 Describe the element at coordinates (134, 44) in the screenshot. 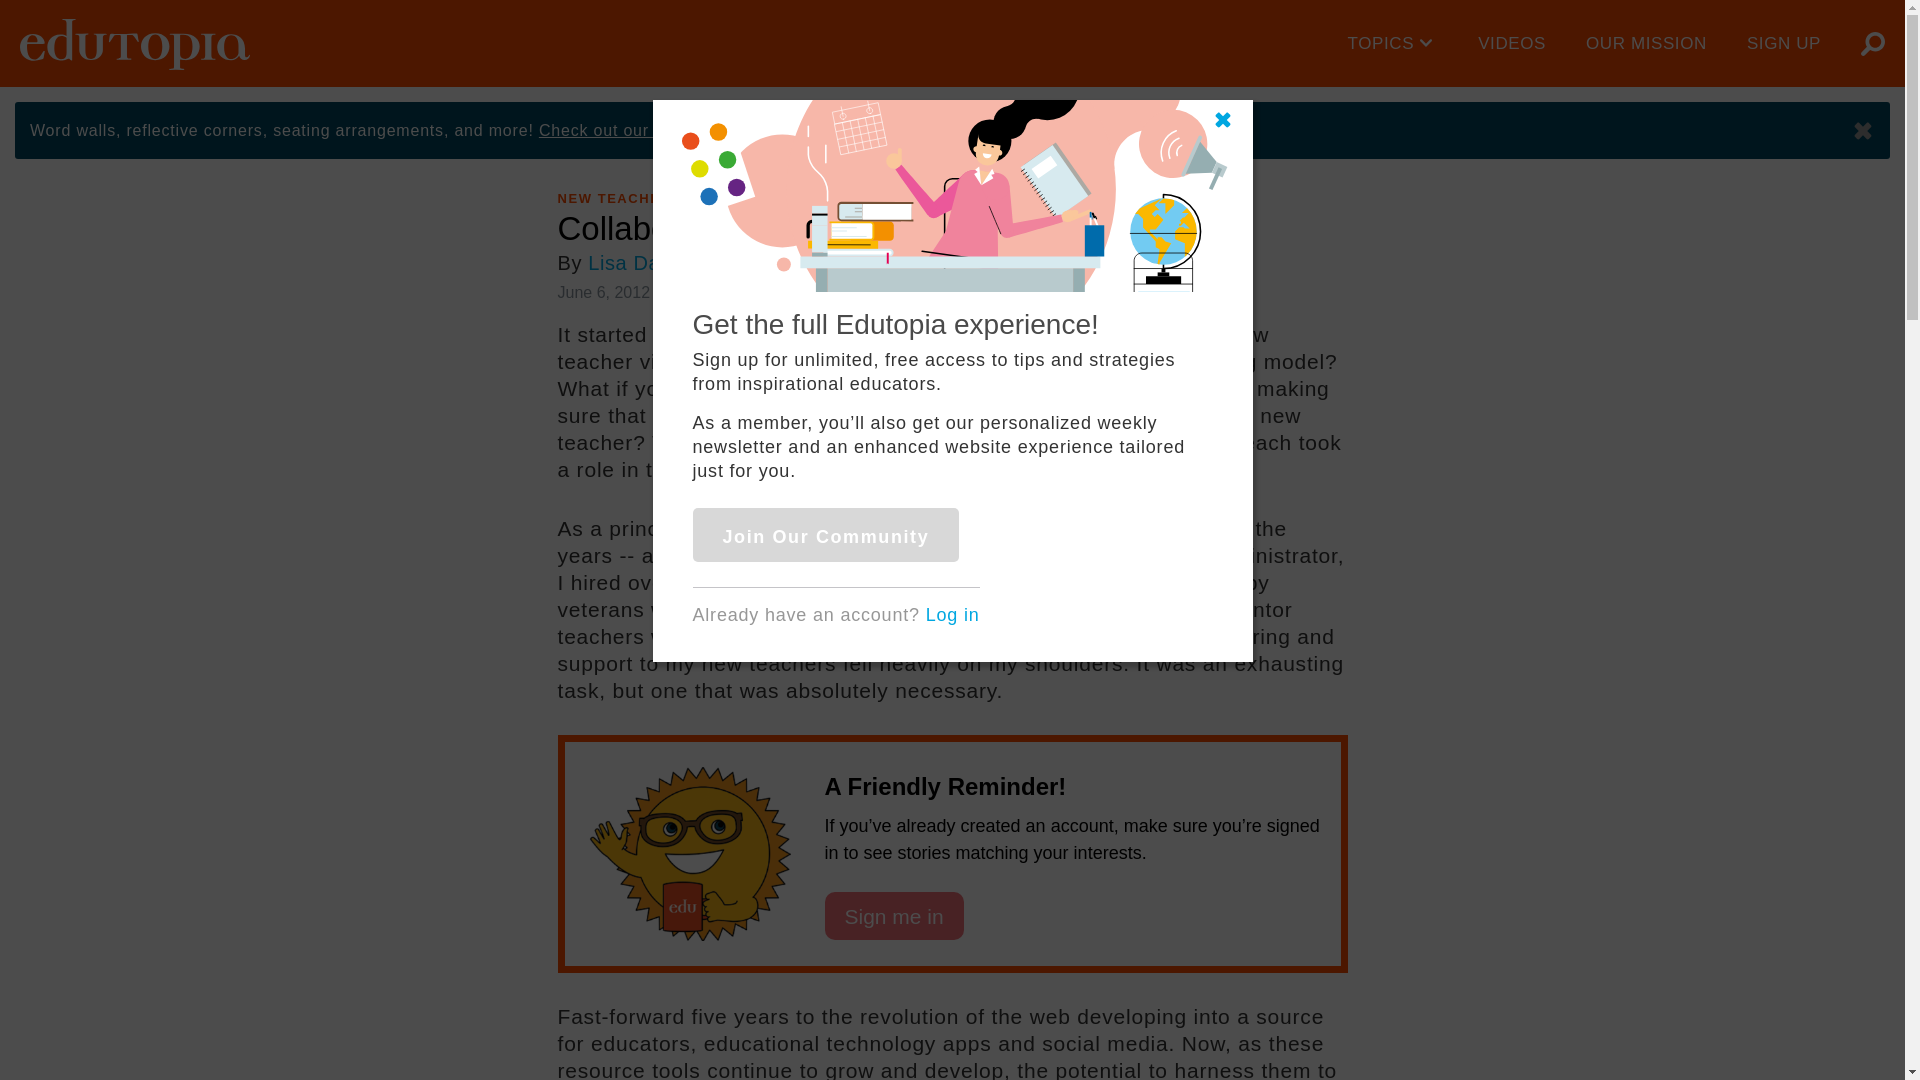

I see `Edutopia` at that location.